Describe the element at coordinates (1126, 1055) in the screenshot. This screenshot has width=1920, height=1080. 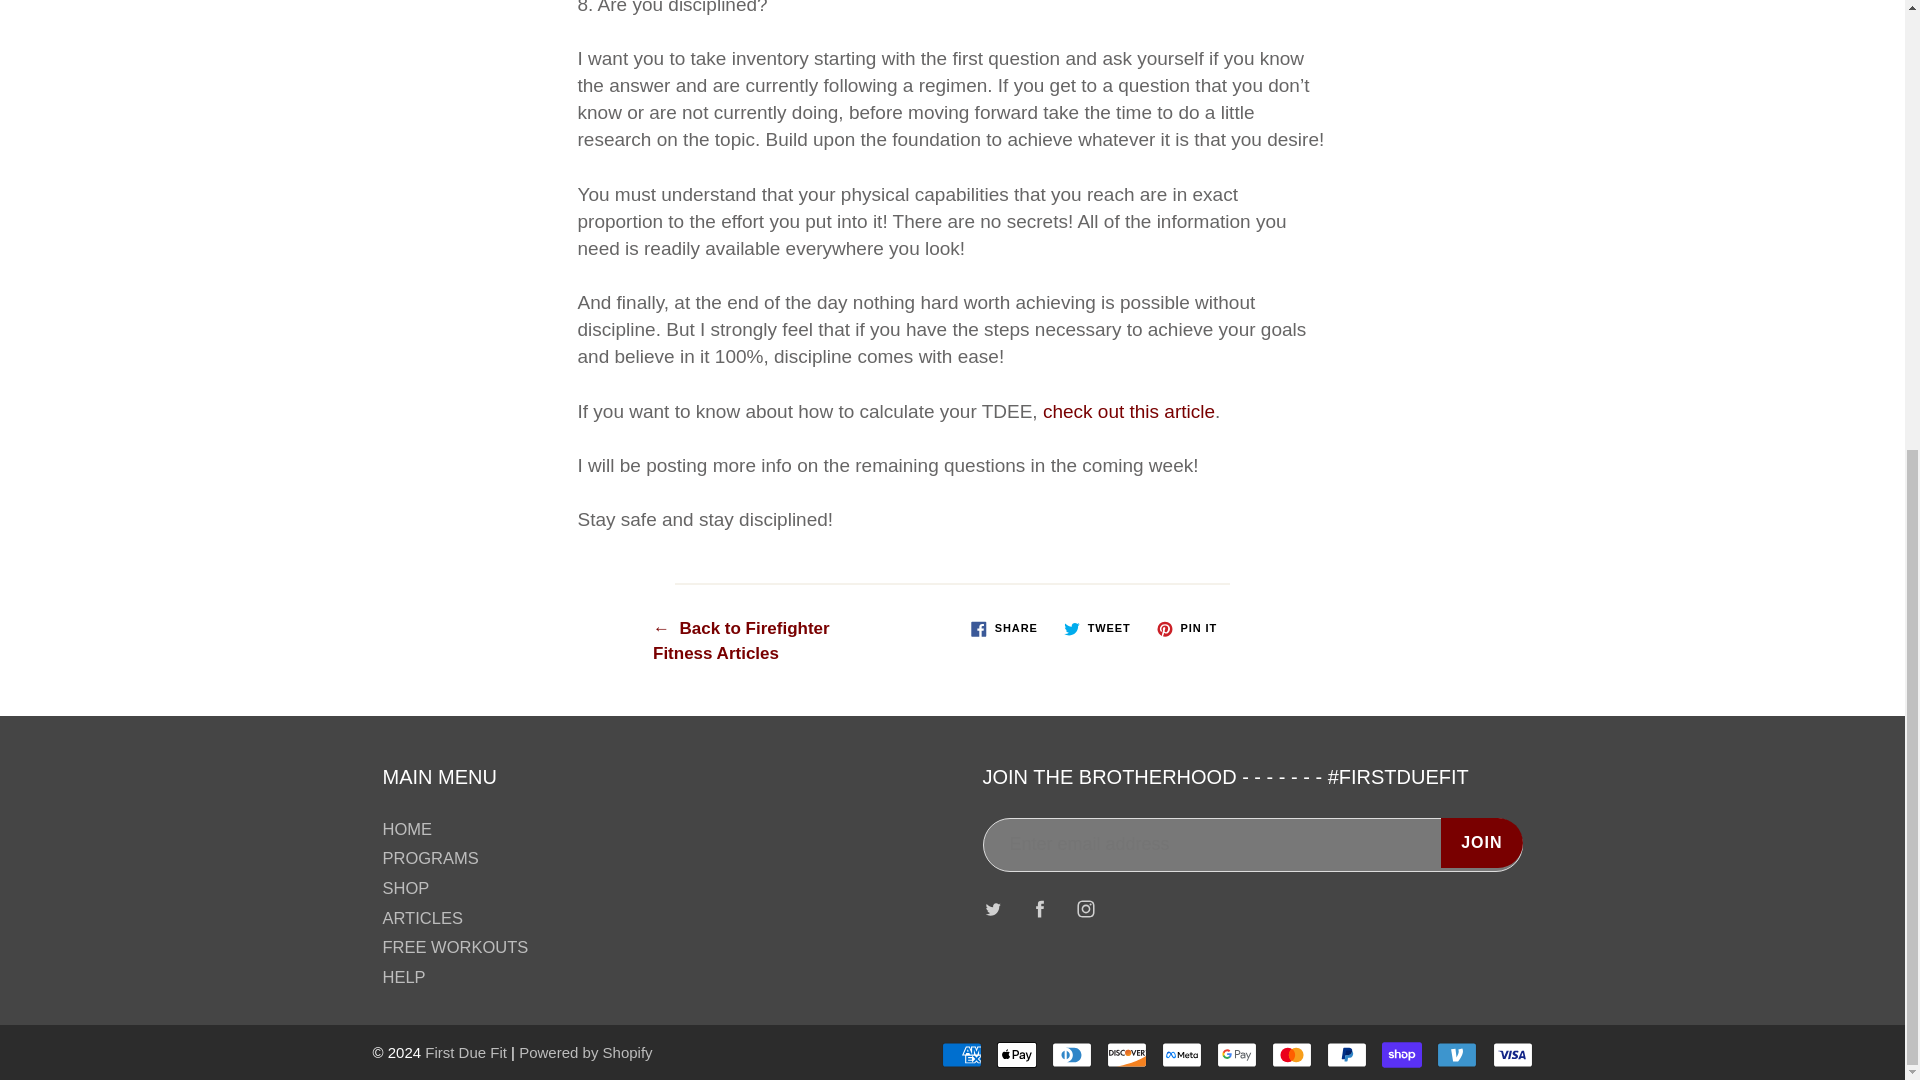
I see `Discover` at that location.